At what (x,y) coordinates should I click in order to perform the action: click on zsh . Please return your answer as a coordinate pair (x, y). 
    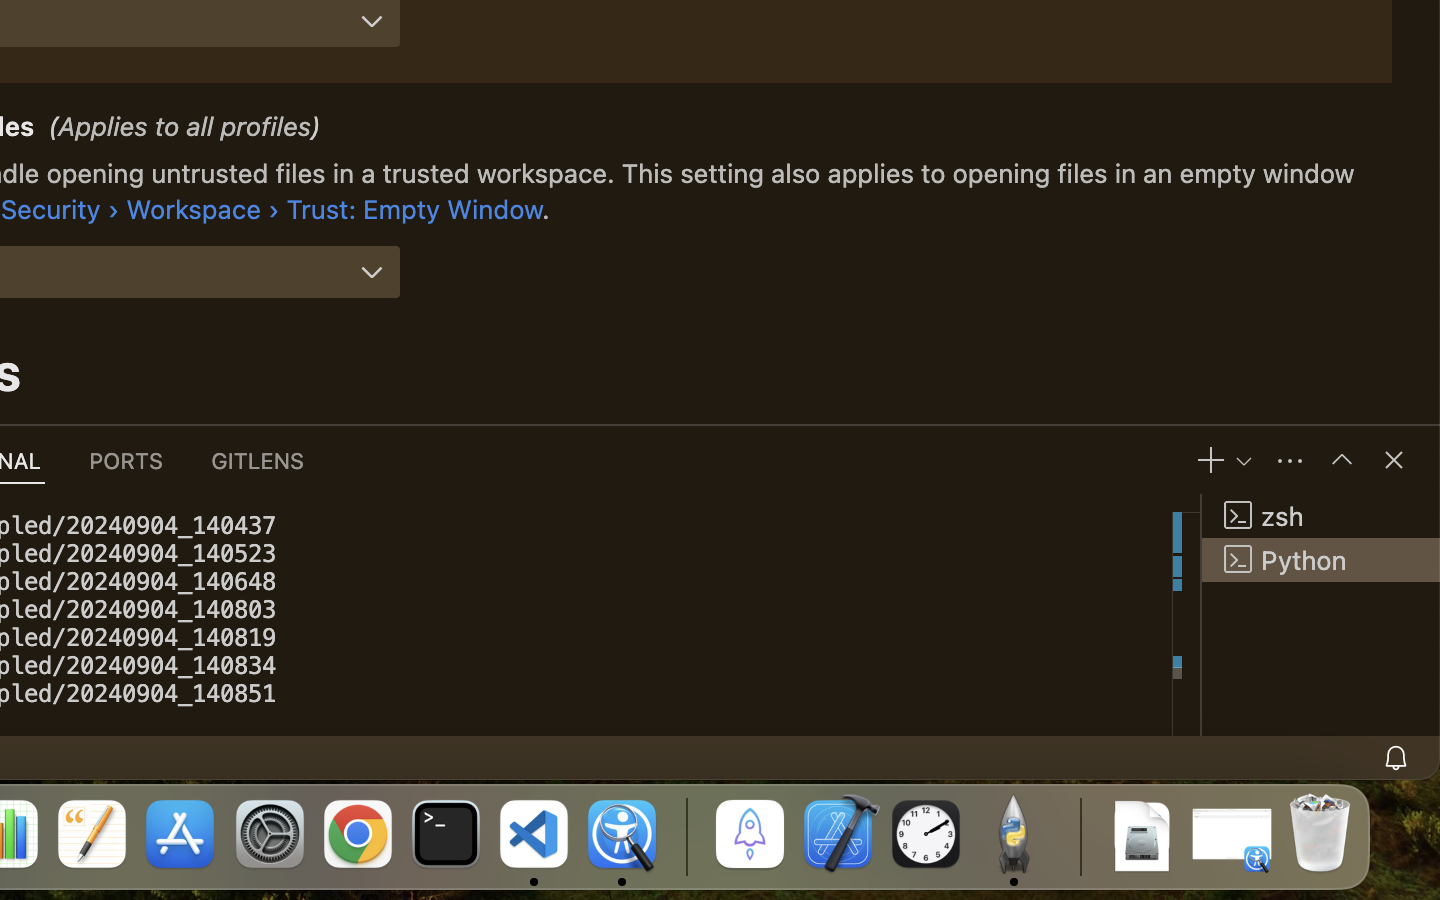
    Looking at the image, I should click on (1321, 516).